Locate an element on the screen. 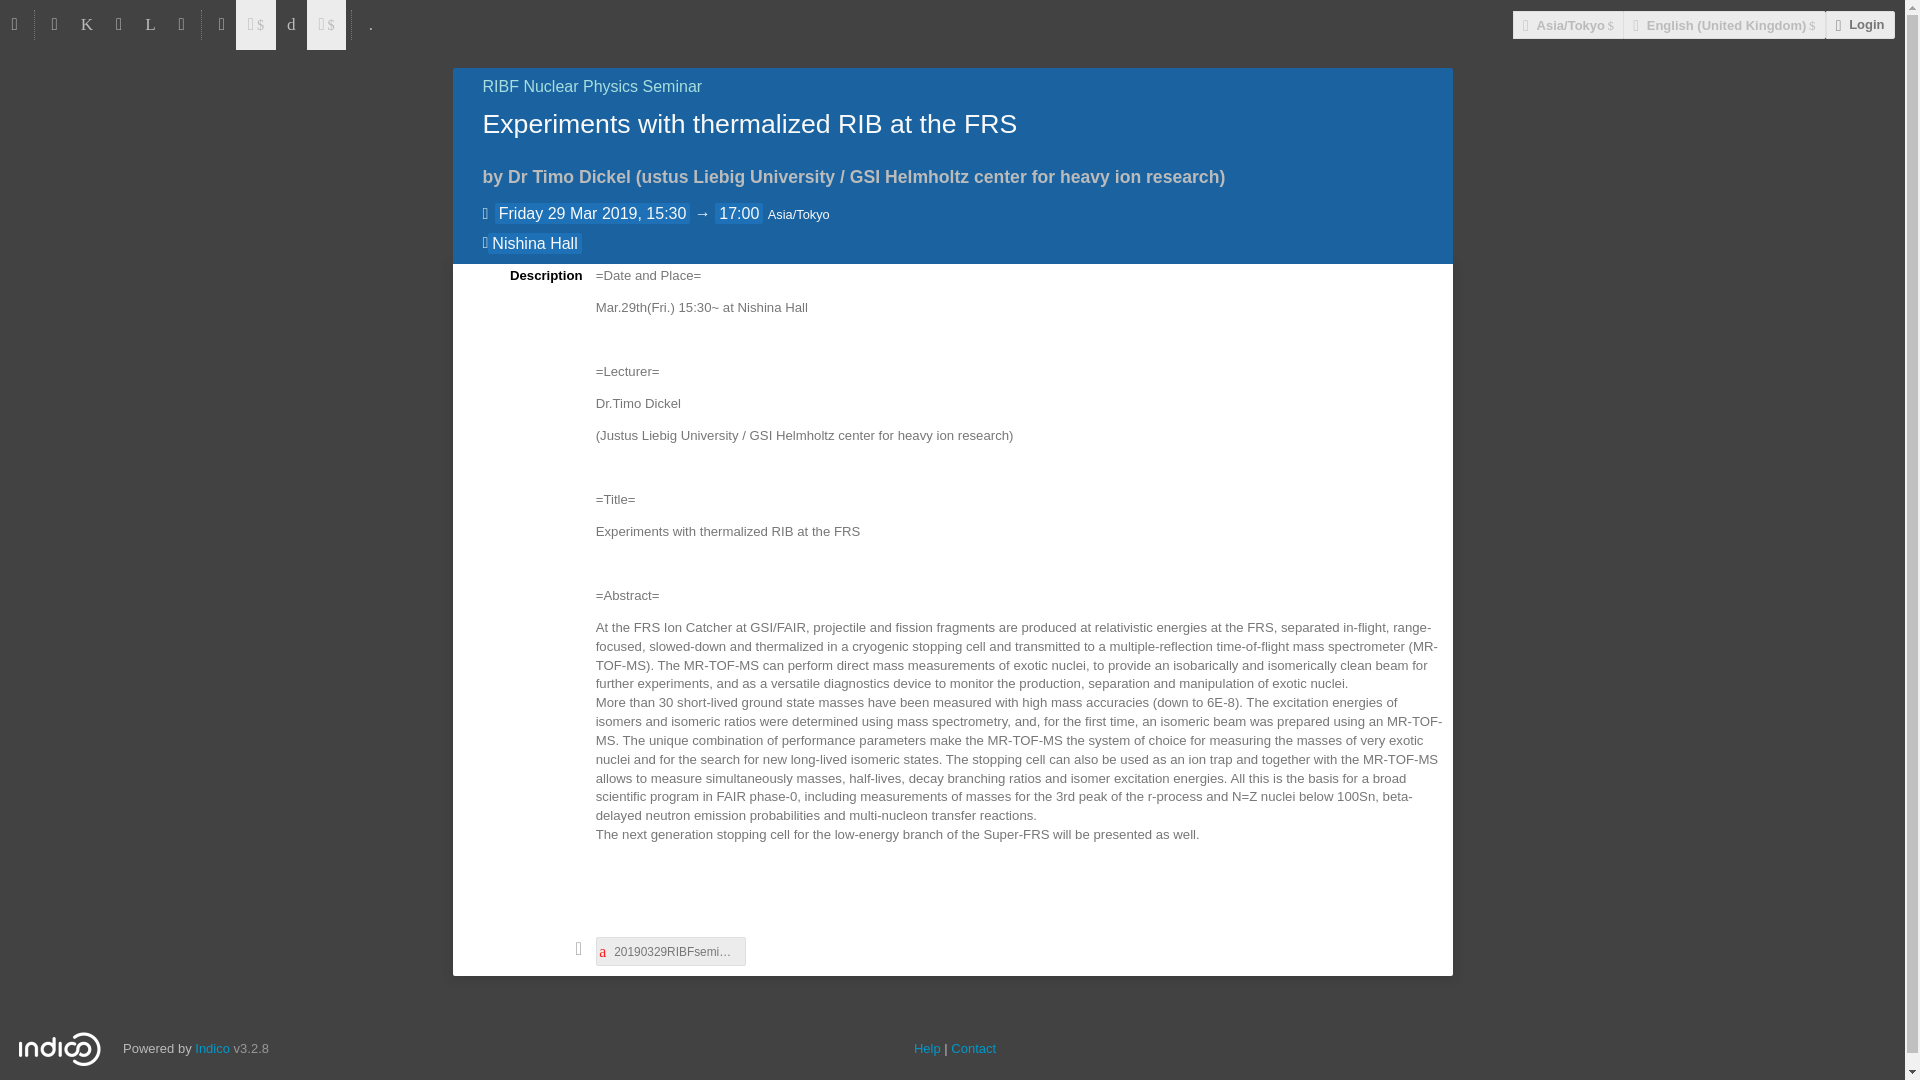 The image size is (1920, 1080). Login is located at coordinates (1860, 24).